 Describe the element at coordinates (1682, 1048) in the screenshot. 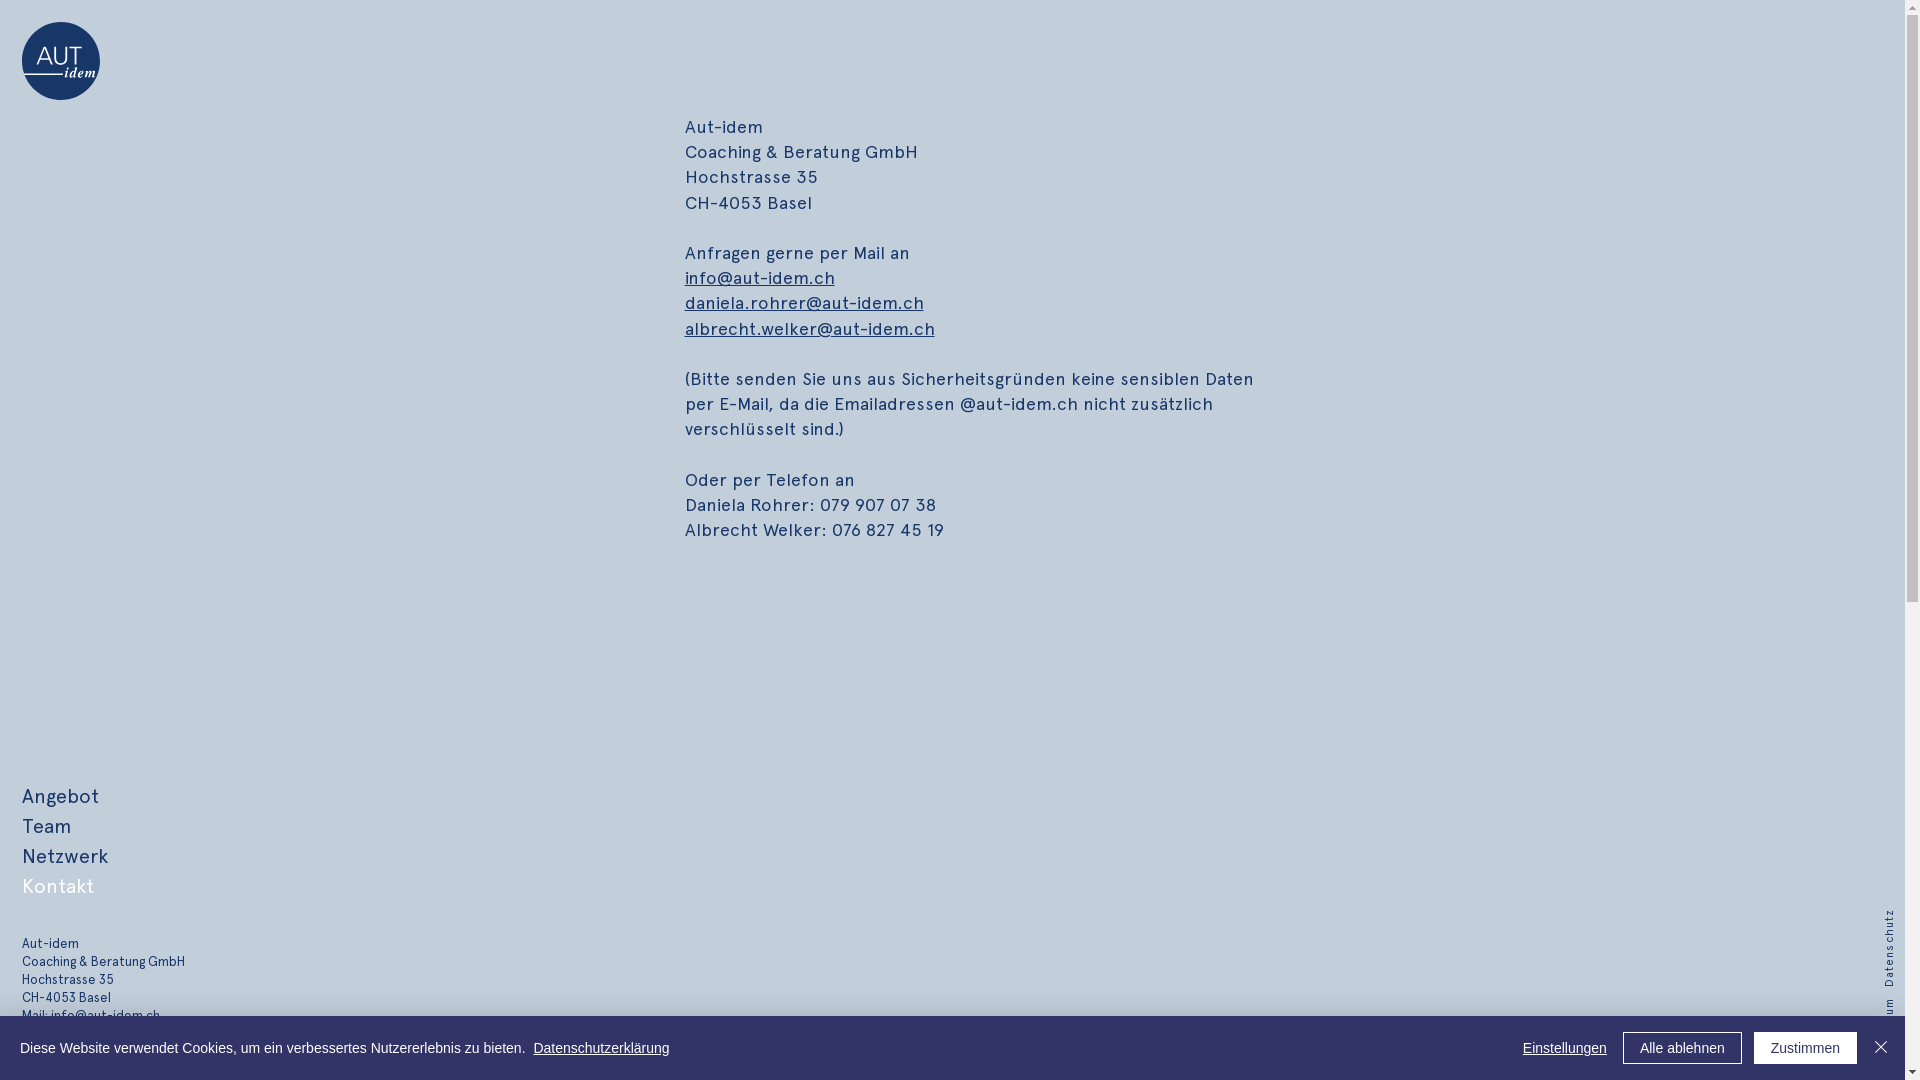

I see `Alle ablehnen` at that location.